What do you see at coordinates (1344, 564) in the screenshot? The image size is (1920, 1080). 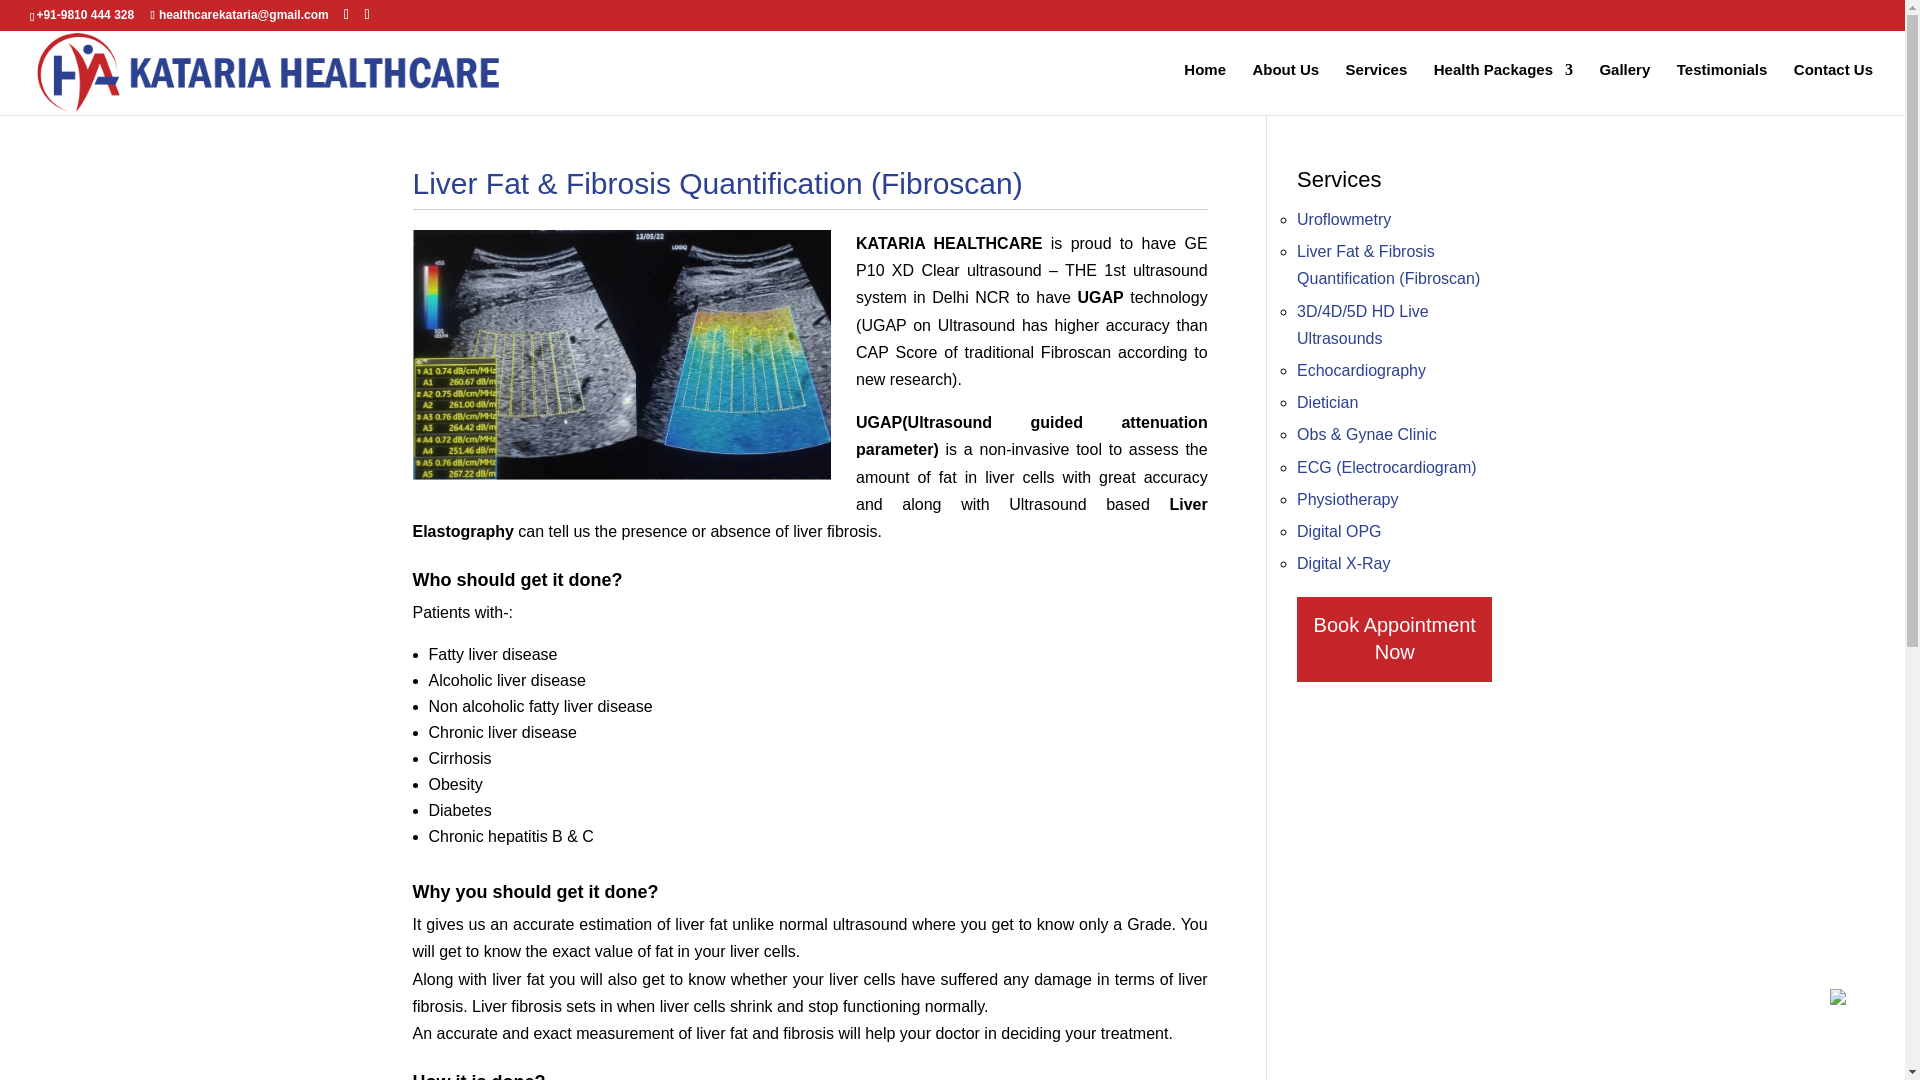 I see `Digital X-Ray` at bounding box center [1344, 564].